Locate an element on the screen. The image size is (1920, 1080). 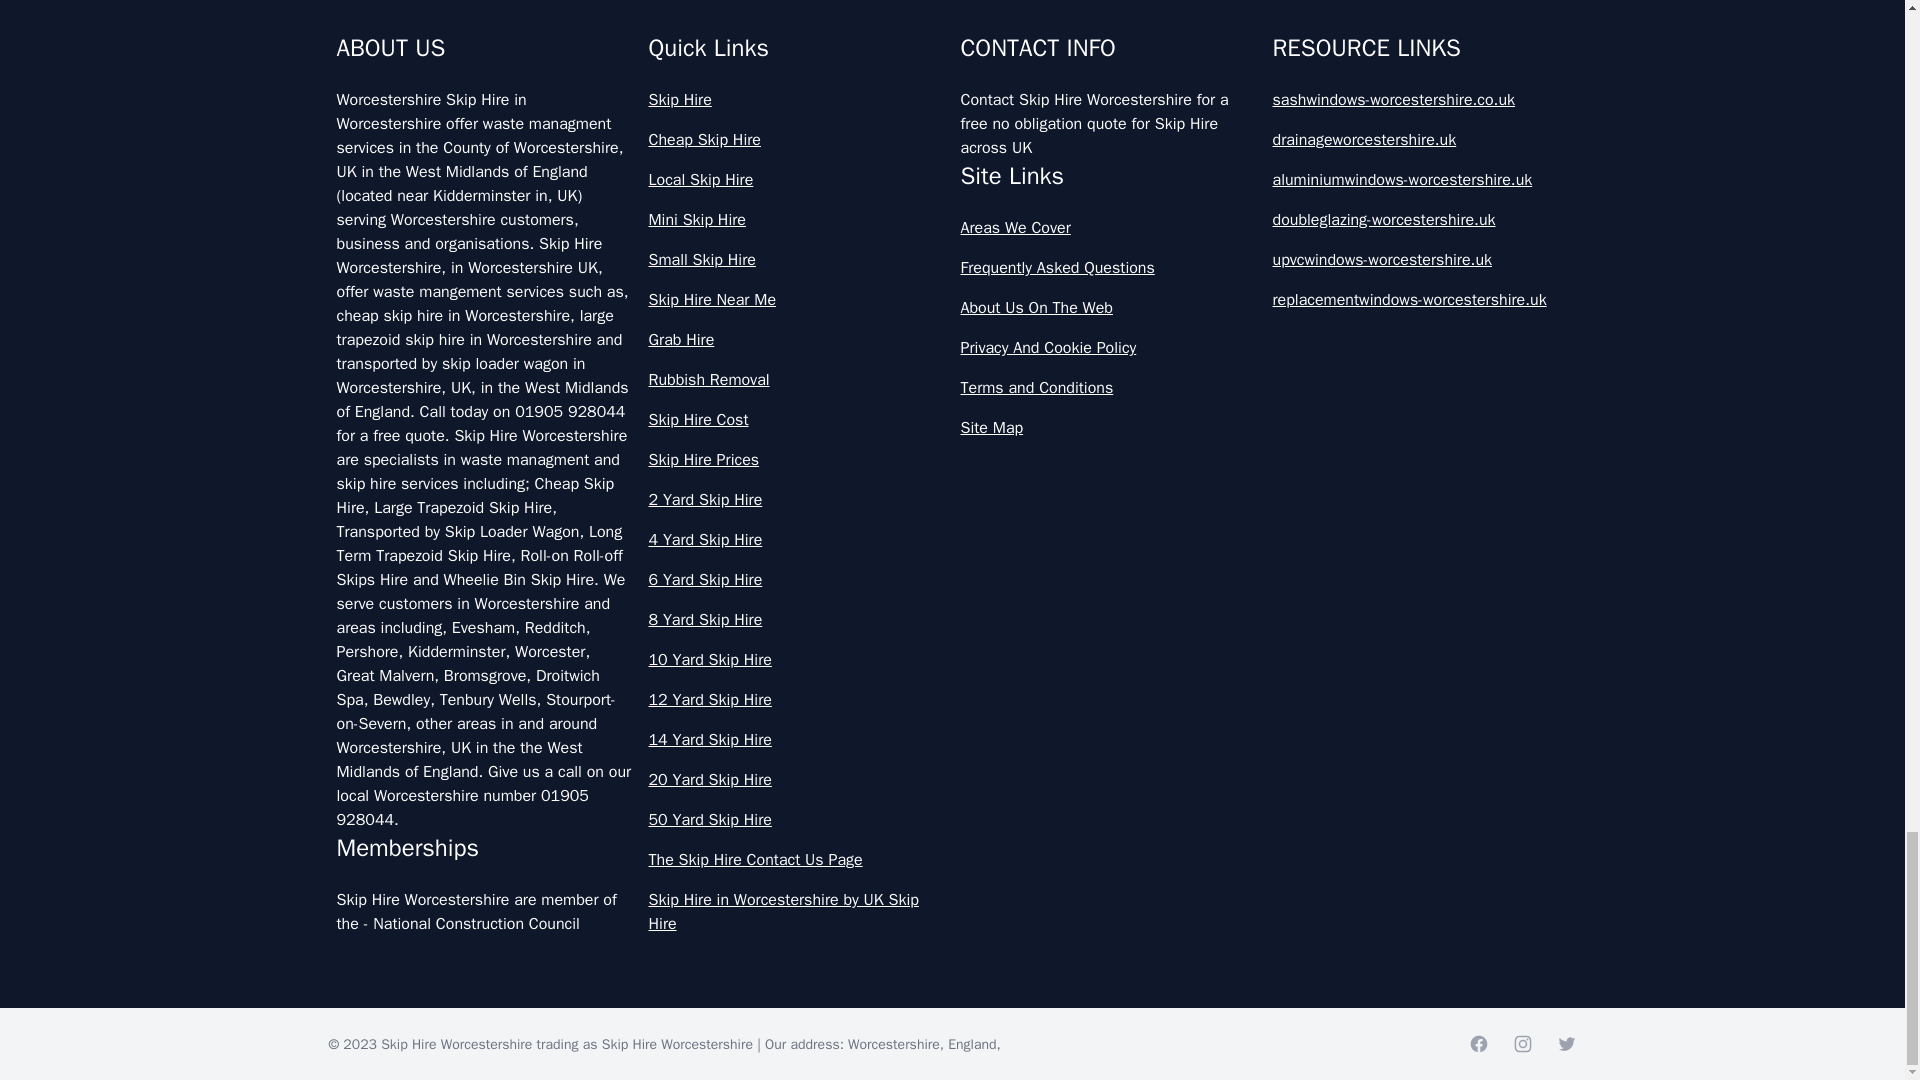
Local Skip Hire is located at coordinates (796, 180).